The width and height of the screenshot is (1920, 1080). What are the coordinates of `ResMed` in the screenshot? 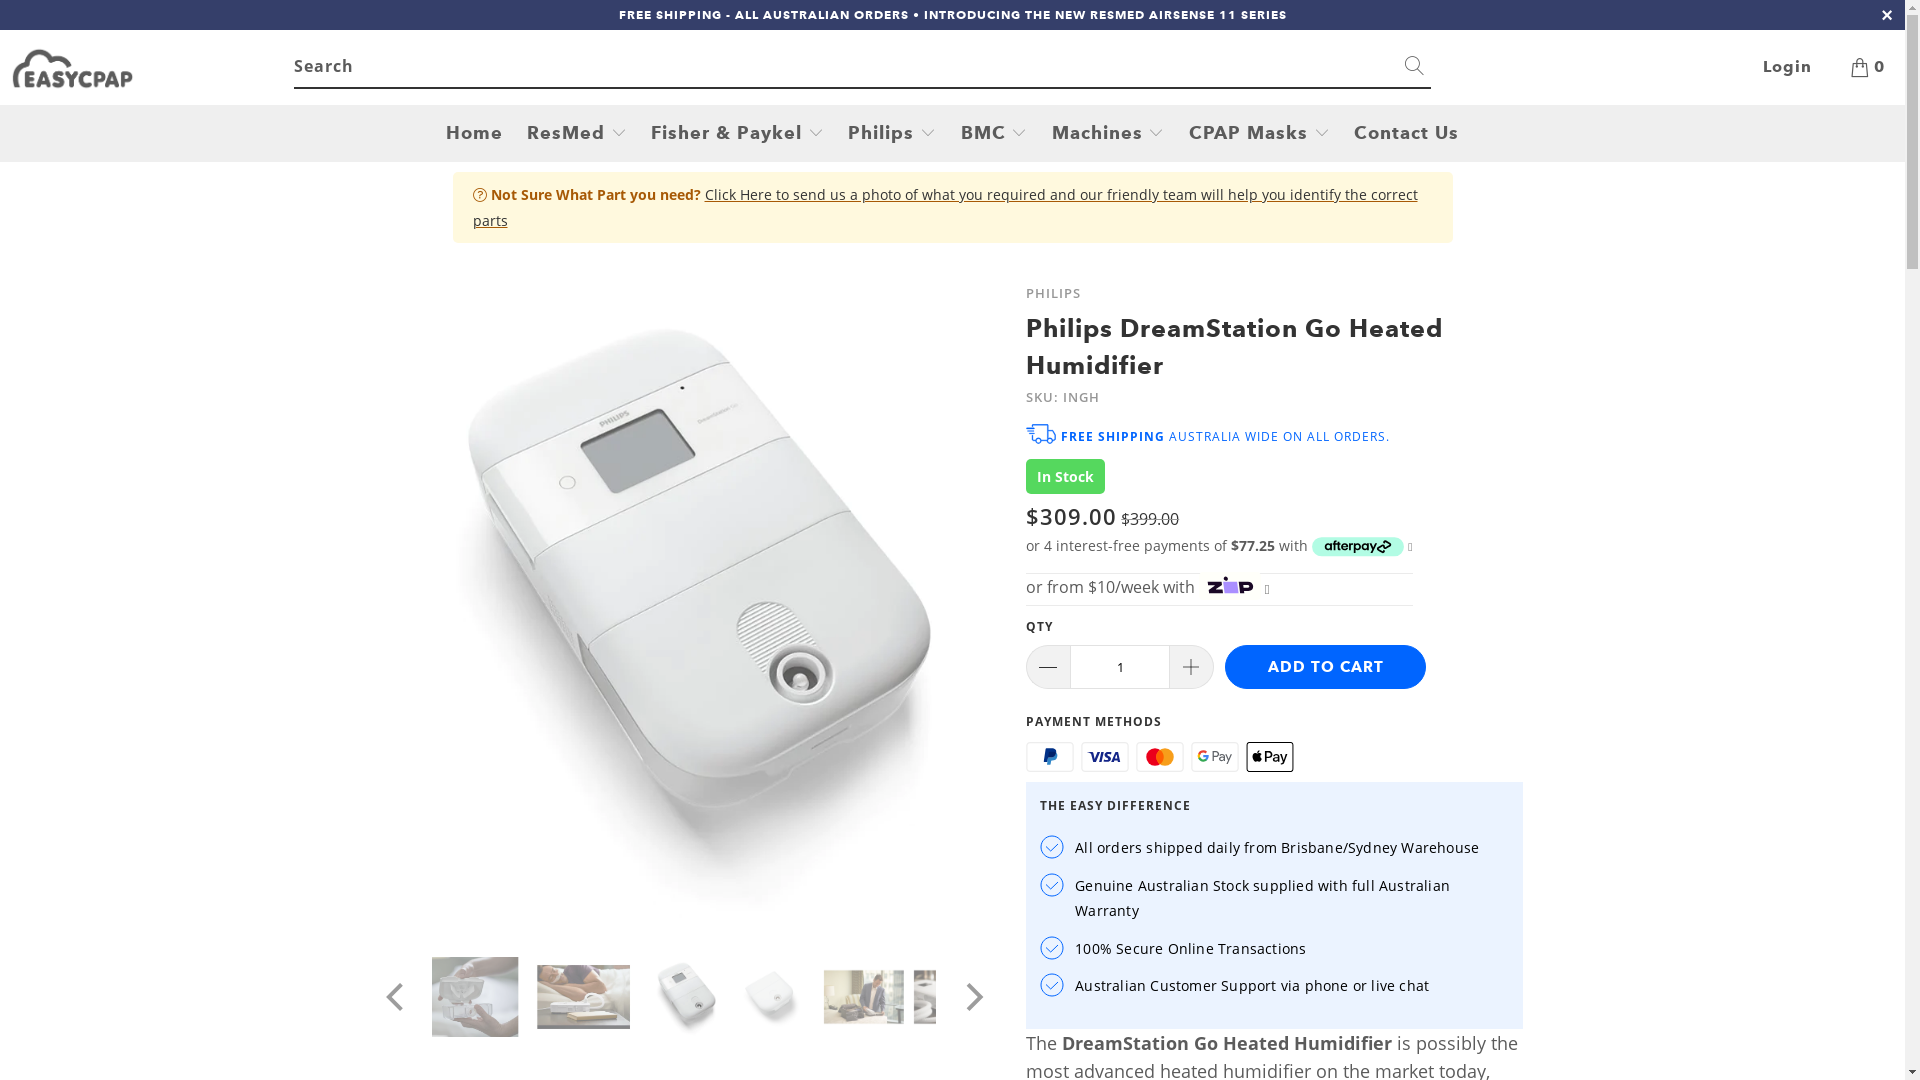 It's located at (577, 134).